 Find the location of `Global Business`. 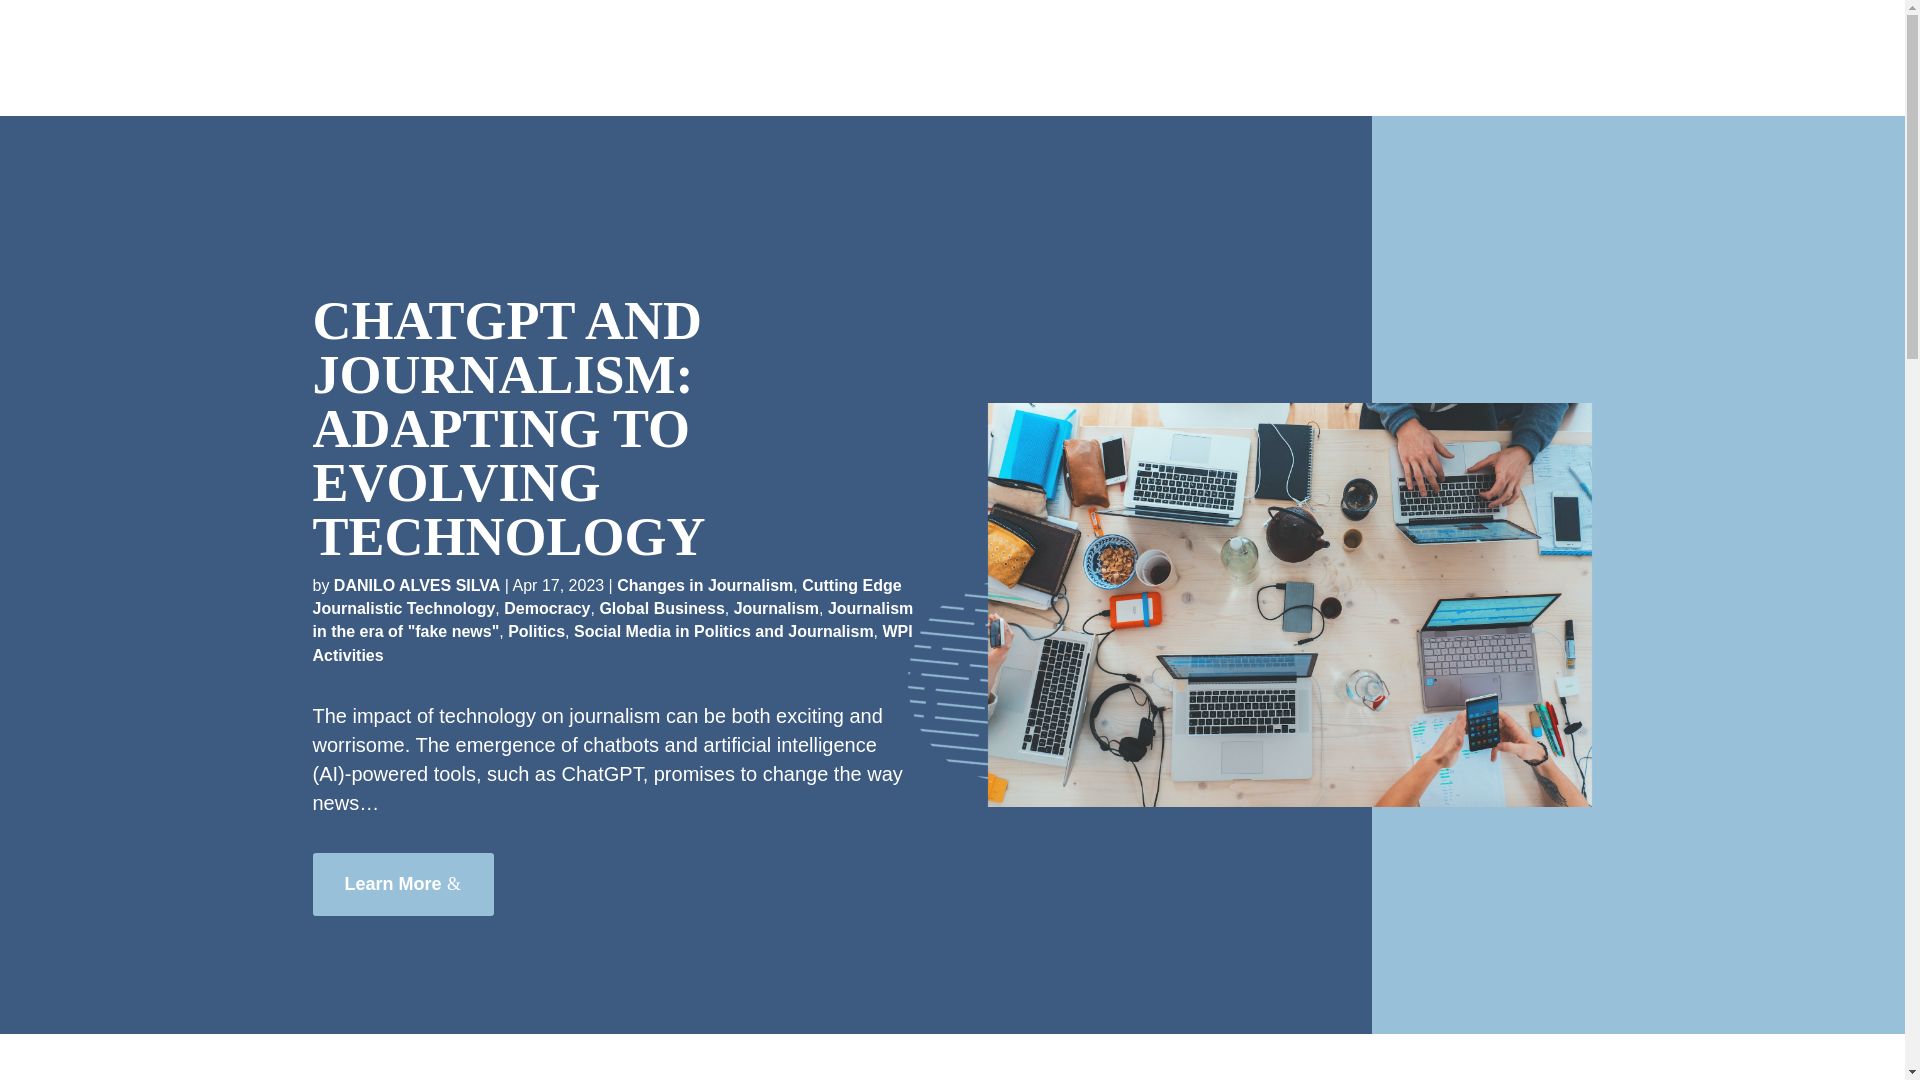

Global Business is located at coordinates (661, 608).